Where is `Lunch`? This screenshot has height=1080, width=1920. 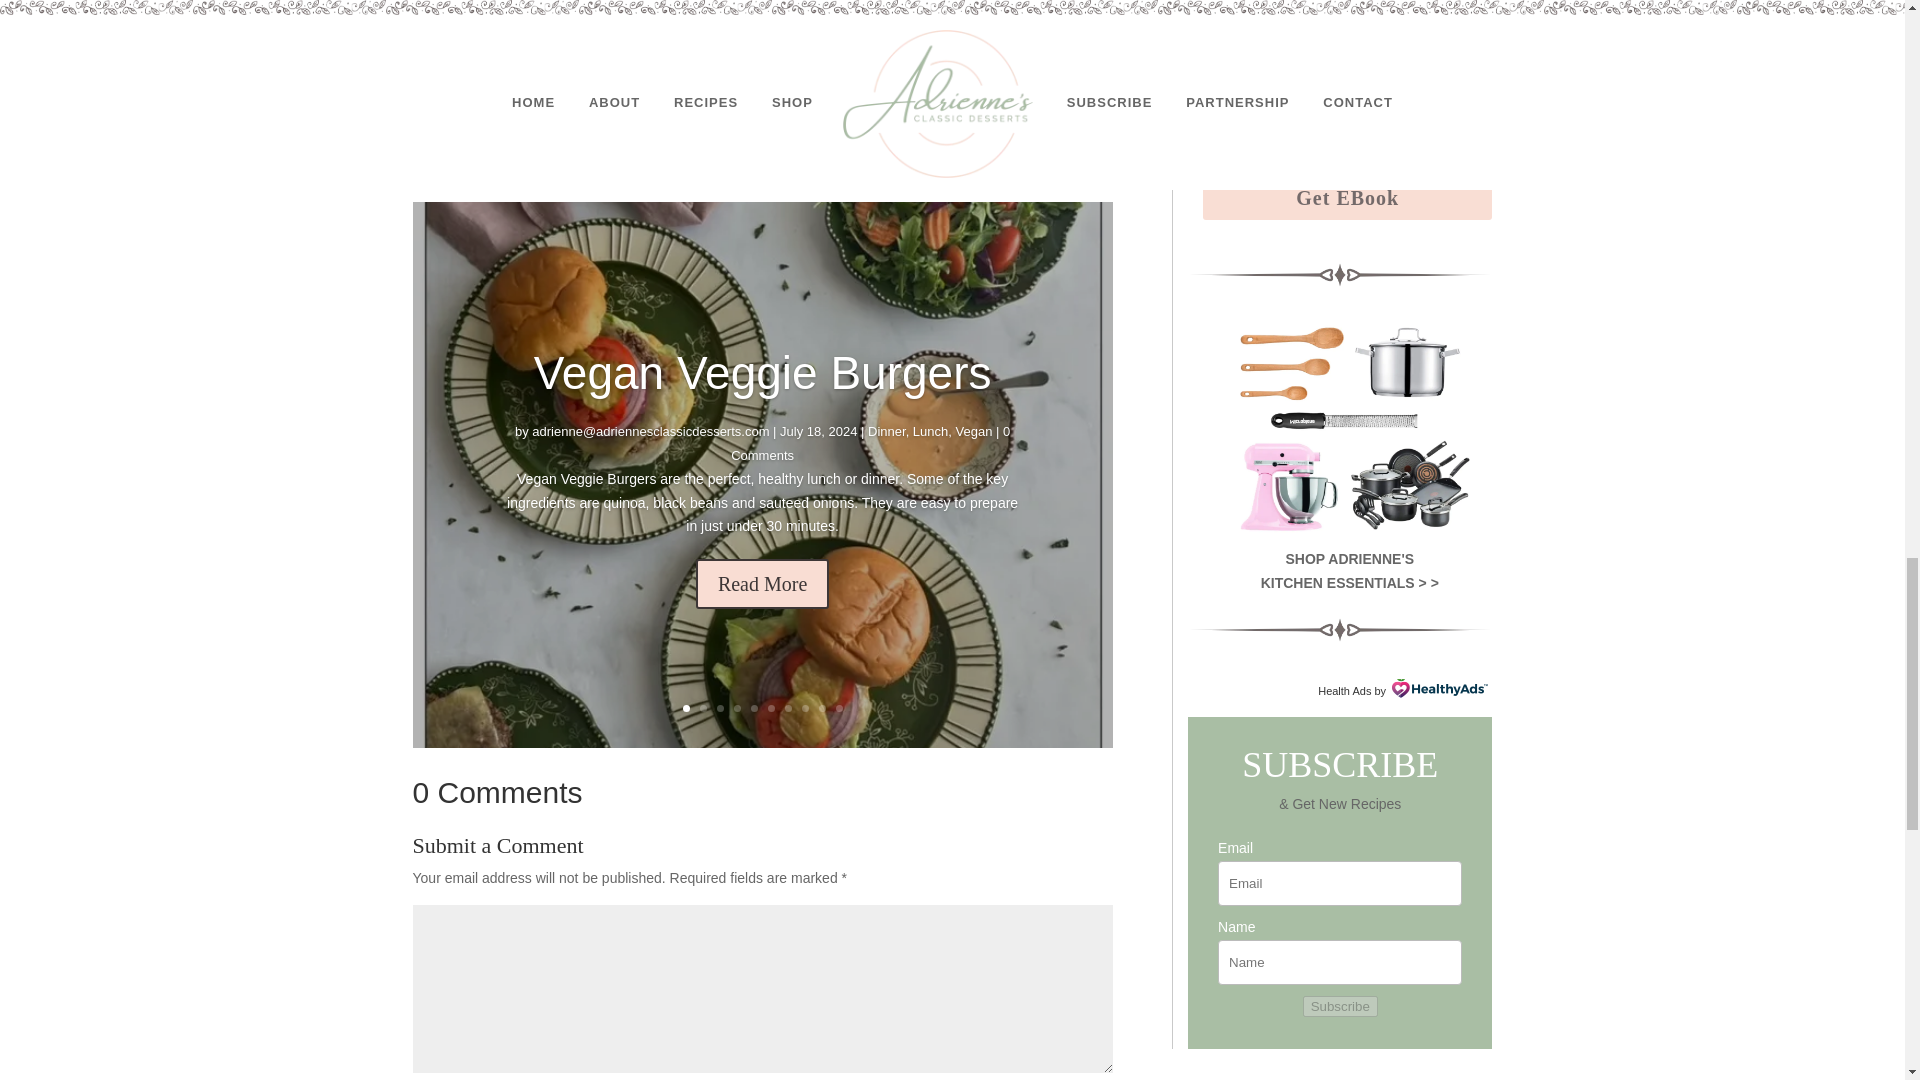 Lunch is located at coordinates (930, 454).